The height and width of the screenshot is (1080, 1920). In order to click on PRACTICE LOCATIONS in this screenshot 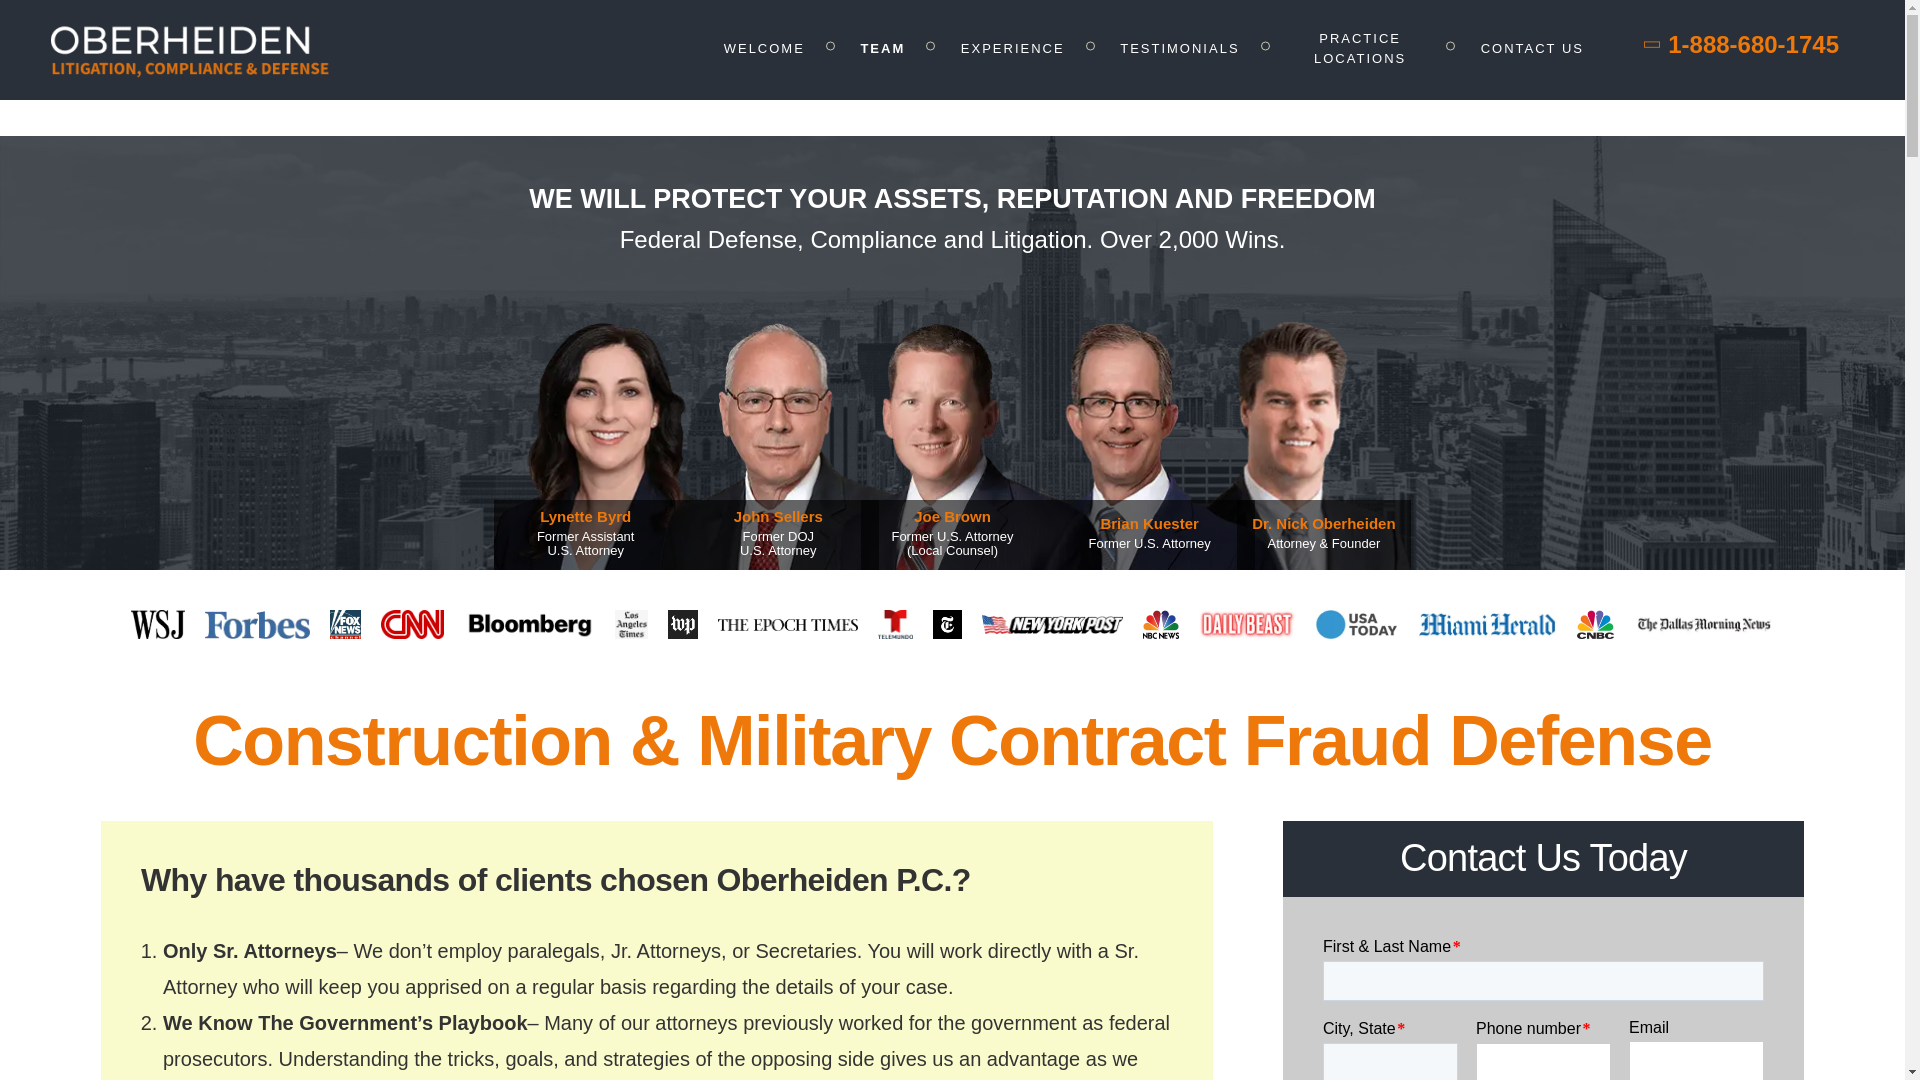, I will do `click(1359, 48)`.